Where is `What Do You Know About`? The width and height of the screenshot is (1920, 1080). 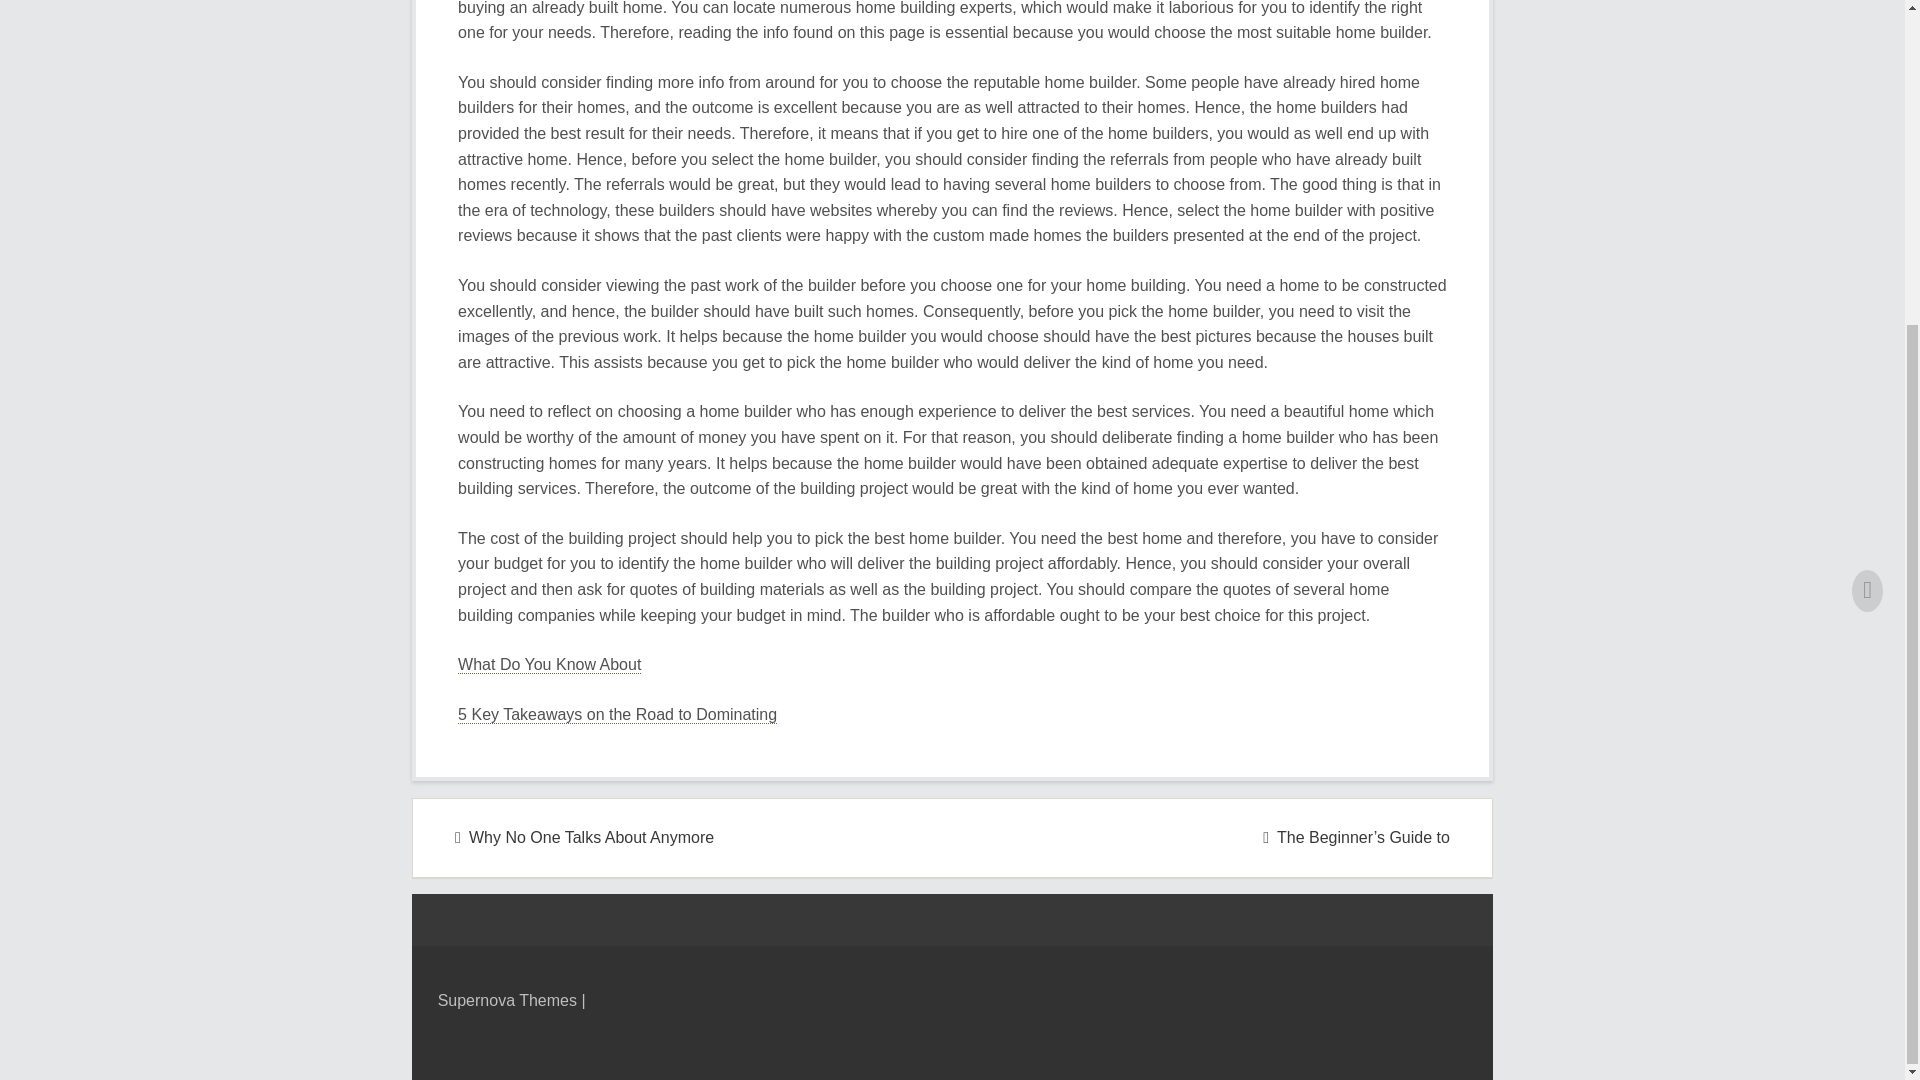
What Do You Know About is located at coordinates (550, 664).